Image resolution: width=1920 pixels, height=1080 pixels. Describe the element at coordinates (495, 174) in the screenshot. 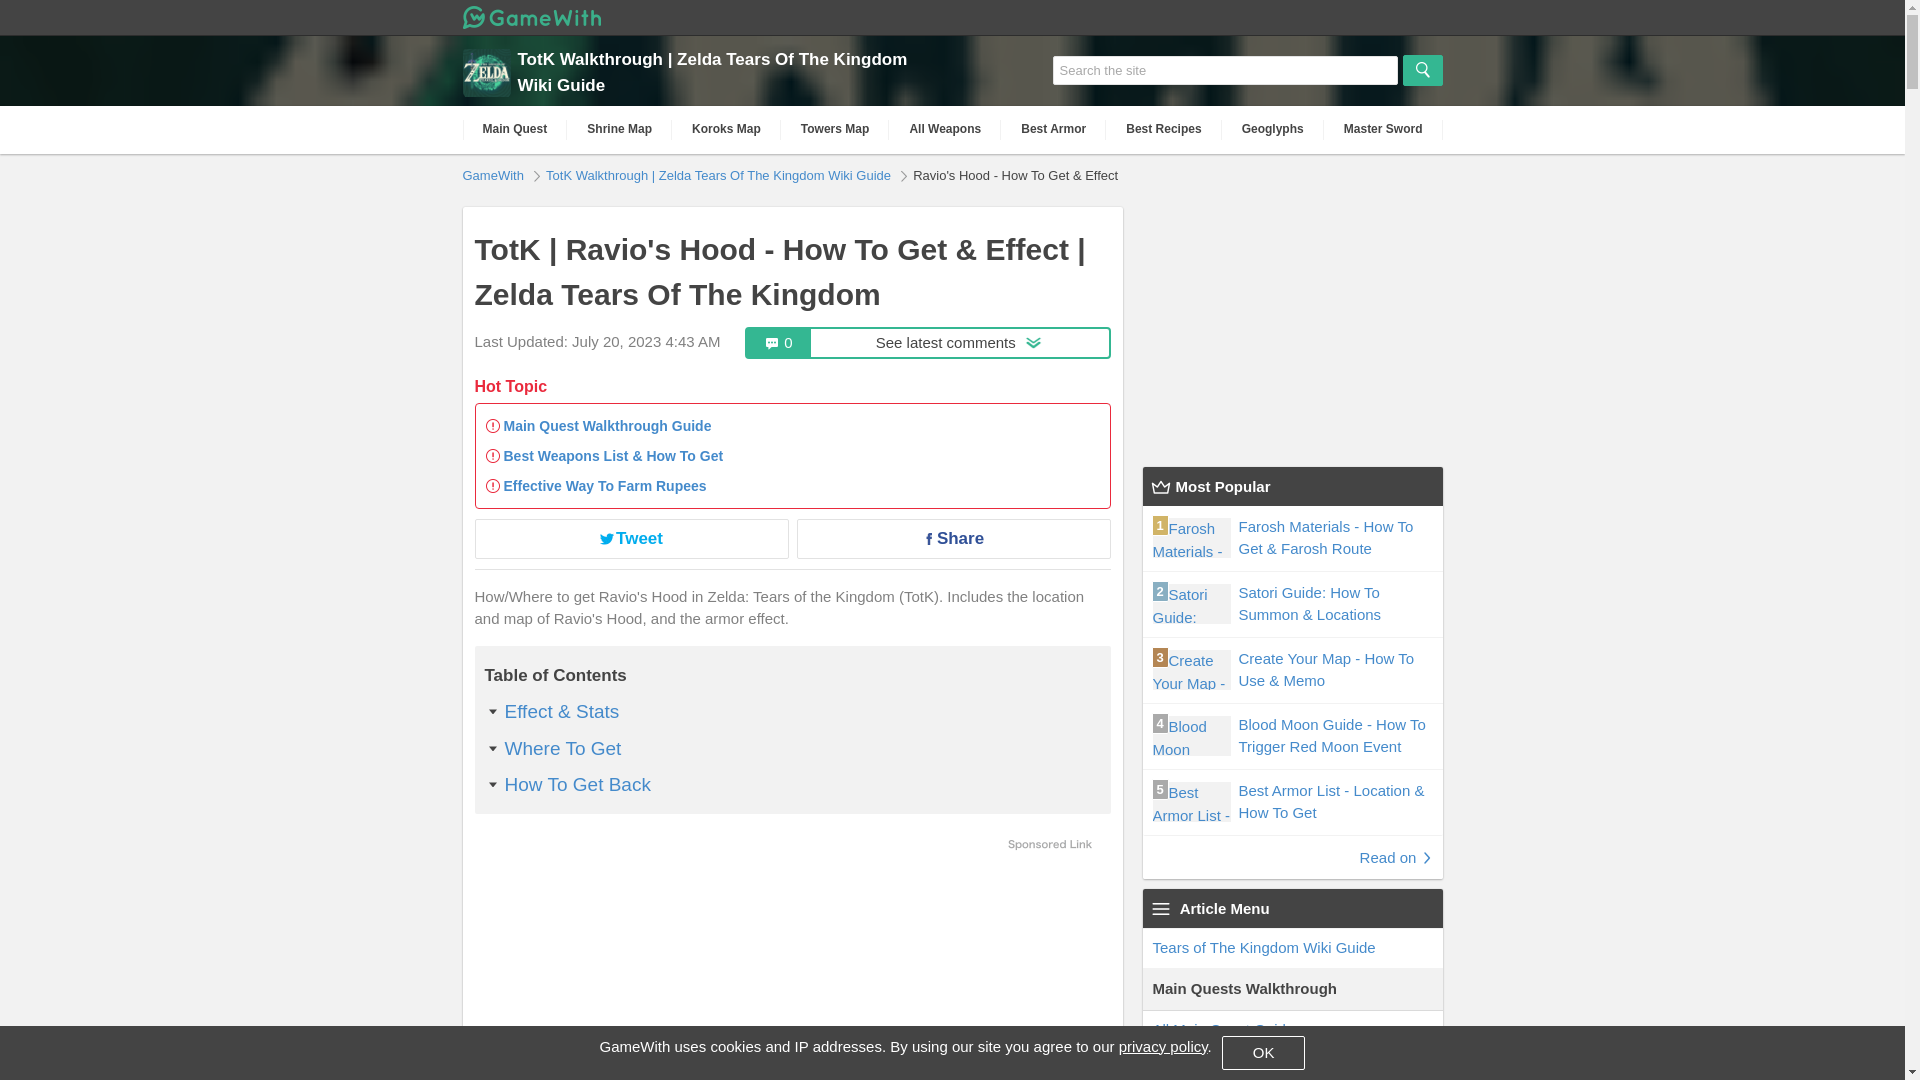

I see `Best Armor` at that location.